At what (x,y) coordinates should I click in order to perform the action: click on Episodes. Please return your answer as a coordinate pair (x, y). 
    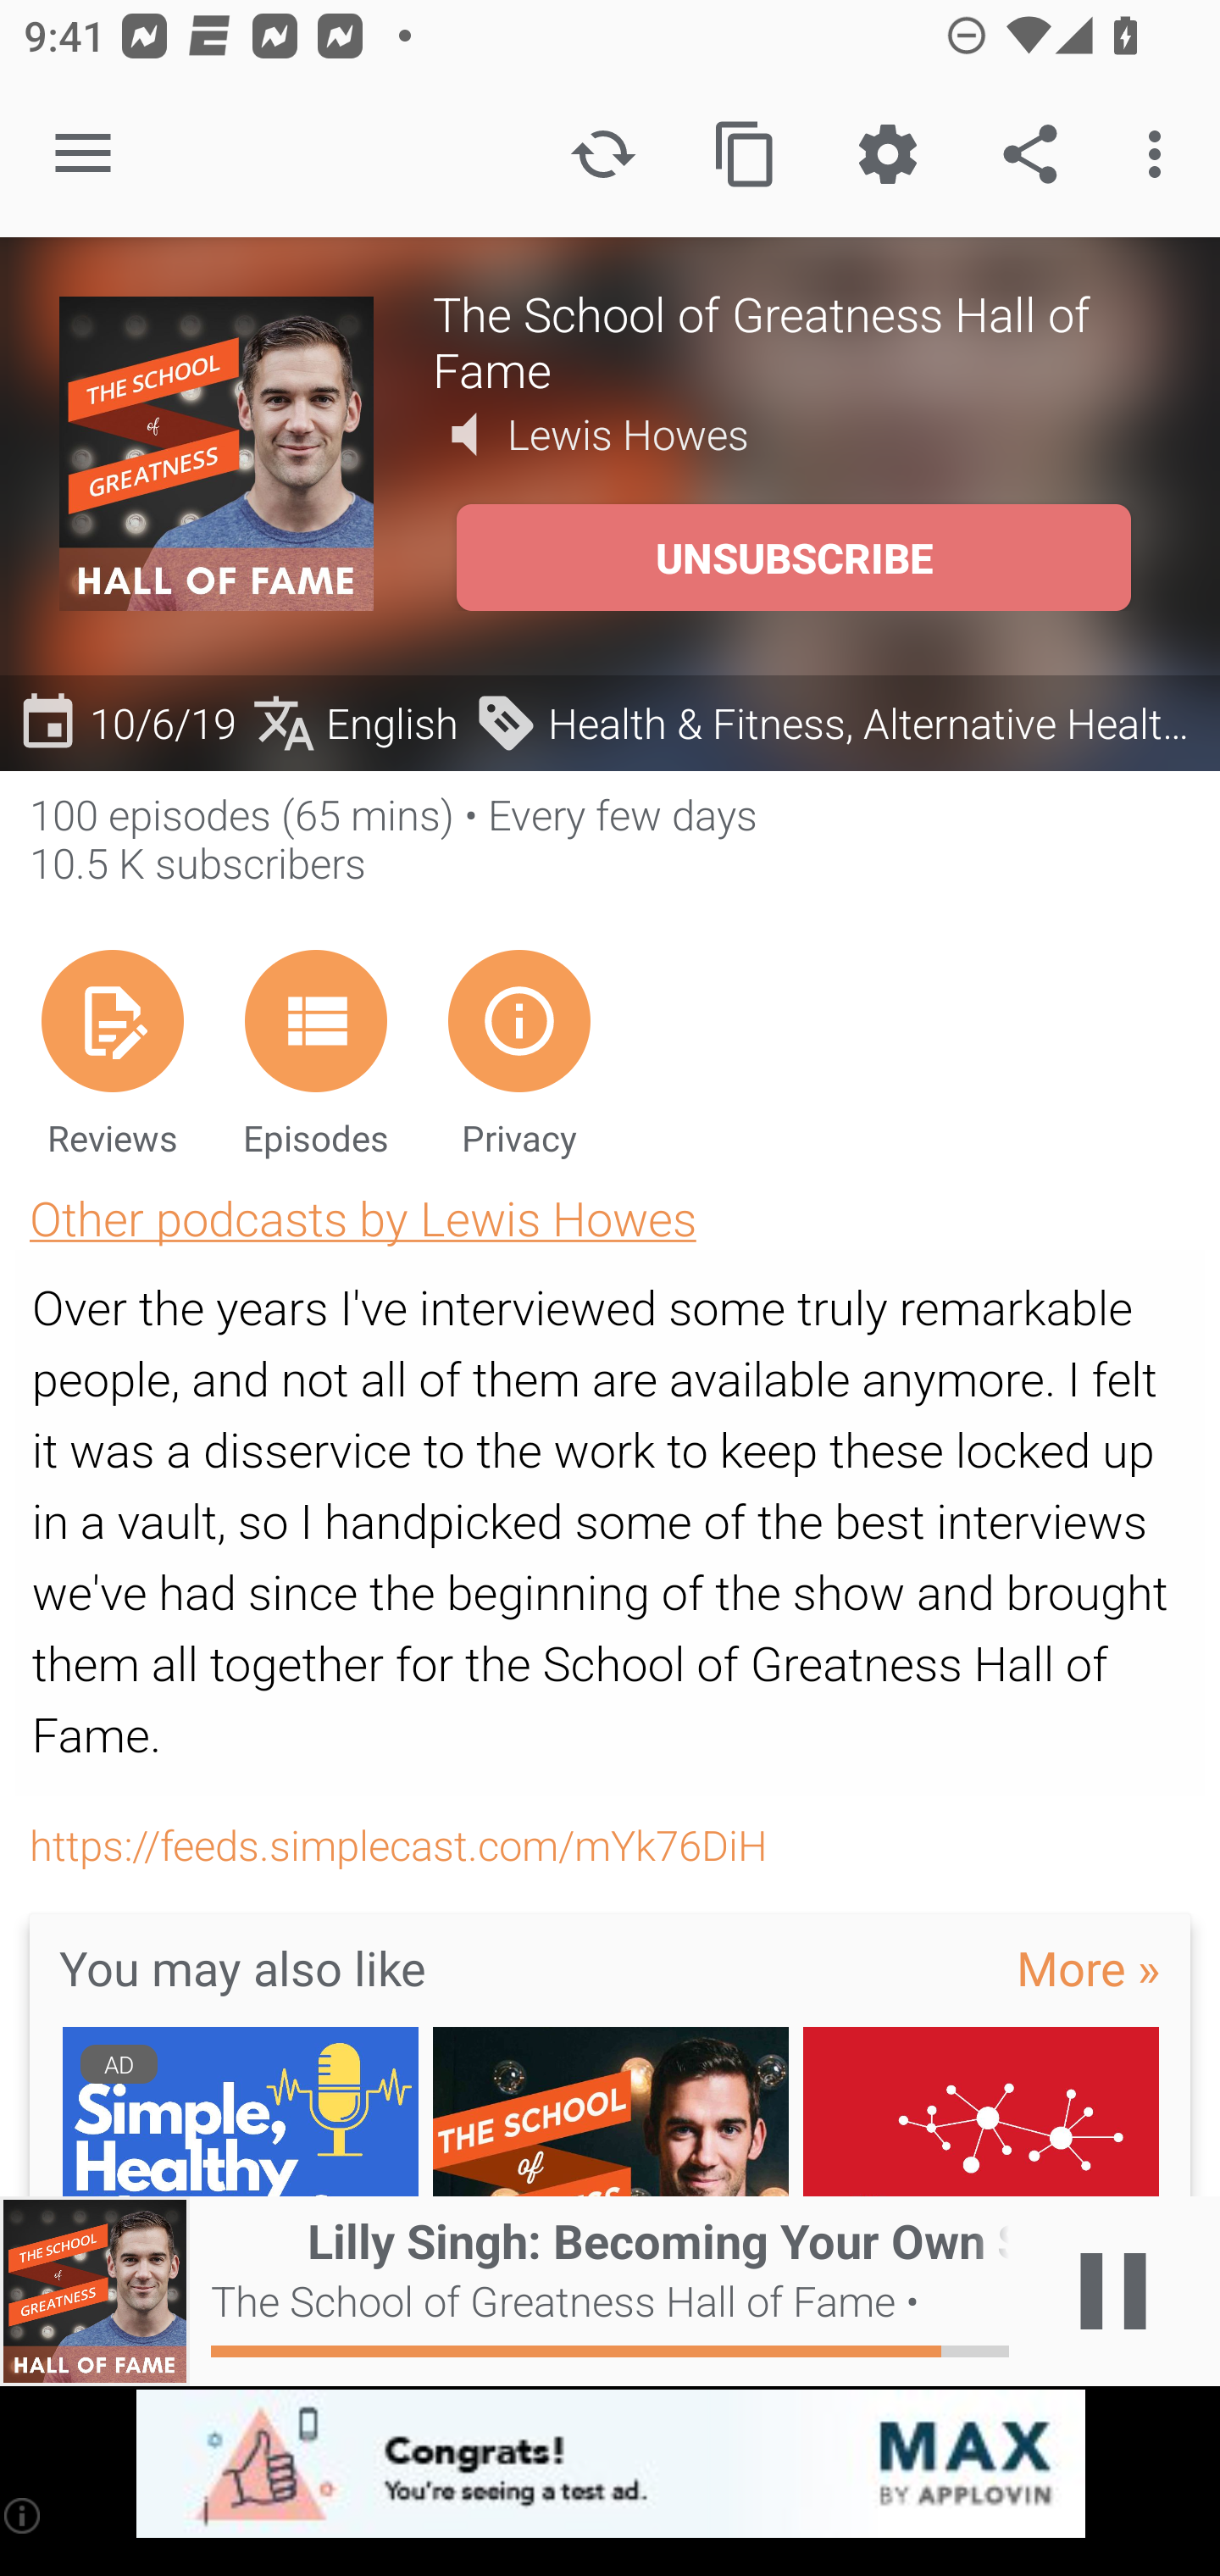
    Looking at the image, I should click on (315, 1052).